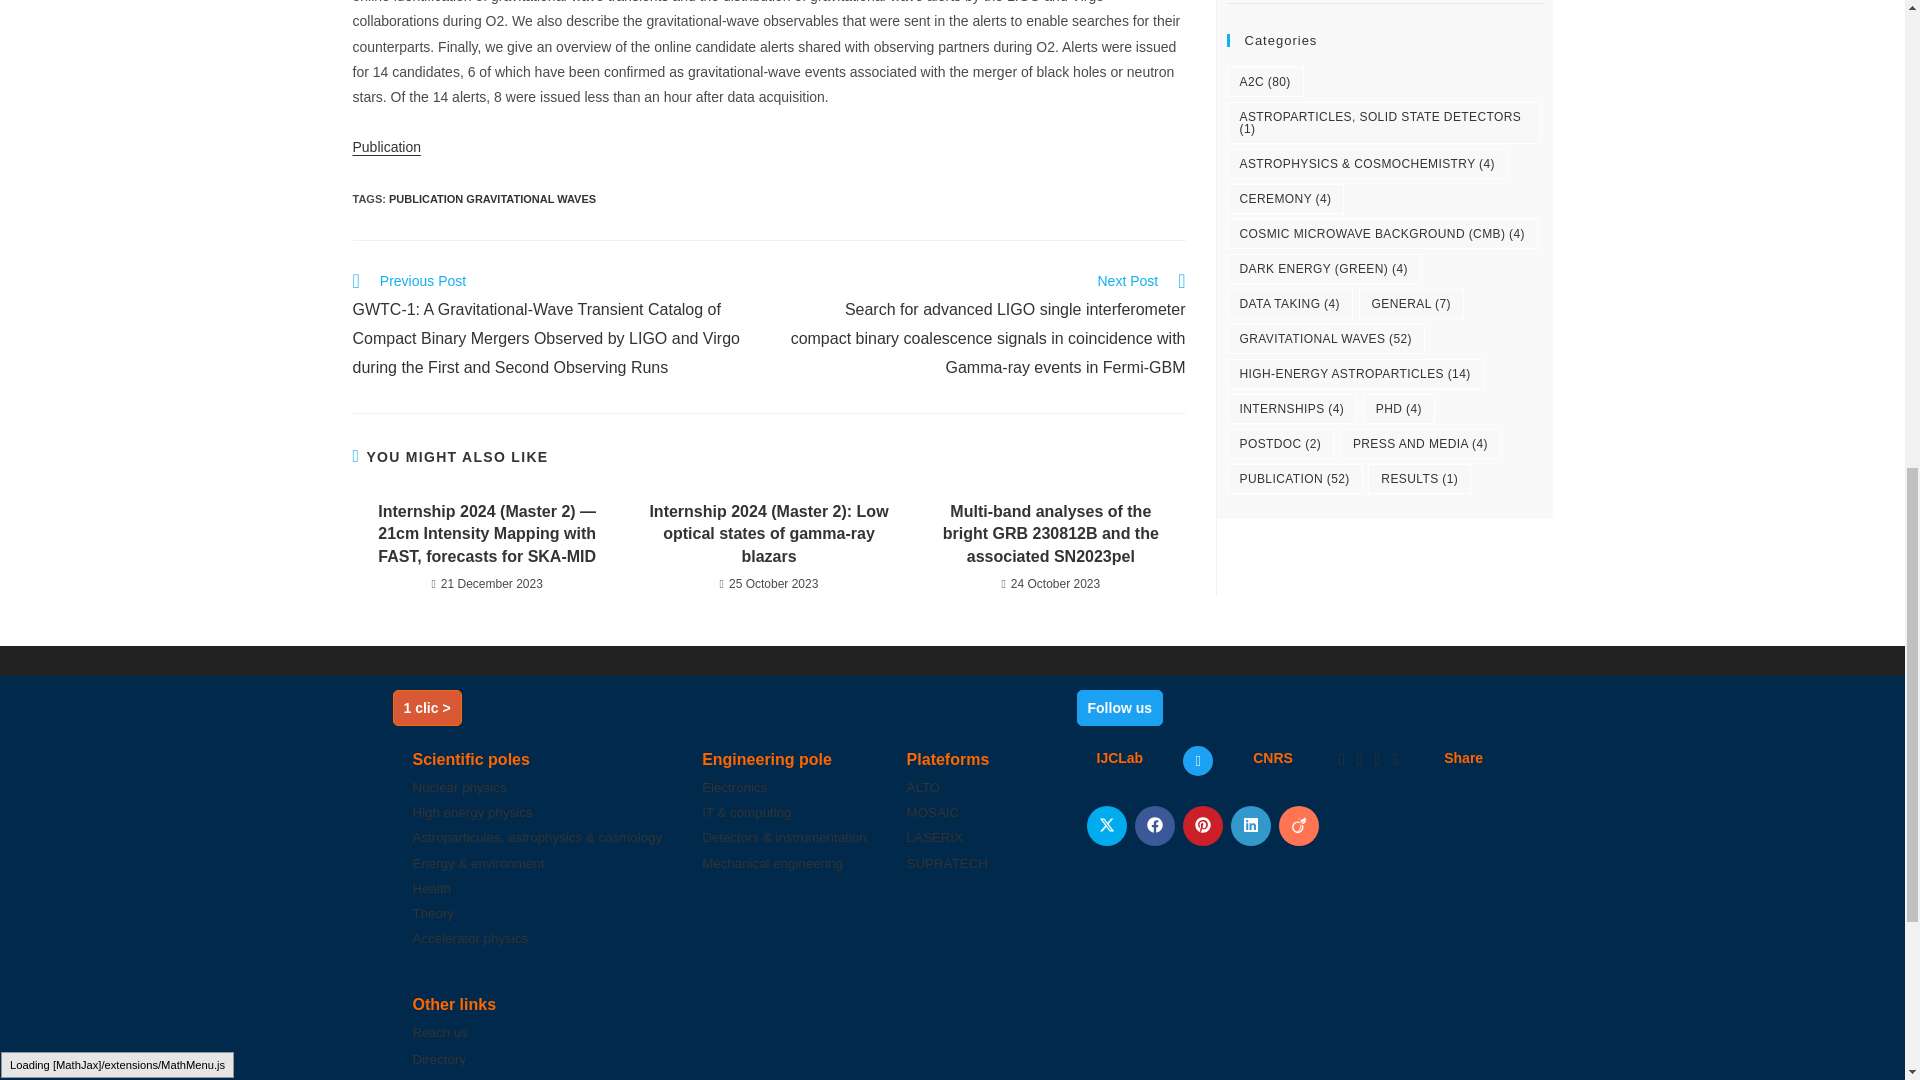 The image size is (1920, 1080). I want to click on Share on Facebook, so click(1154, 825).